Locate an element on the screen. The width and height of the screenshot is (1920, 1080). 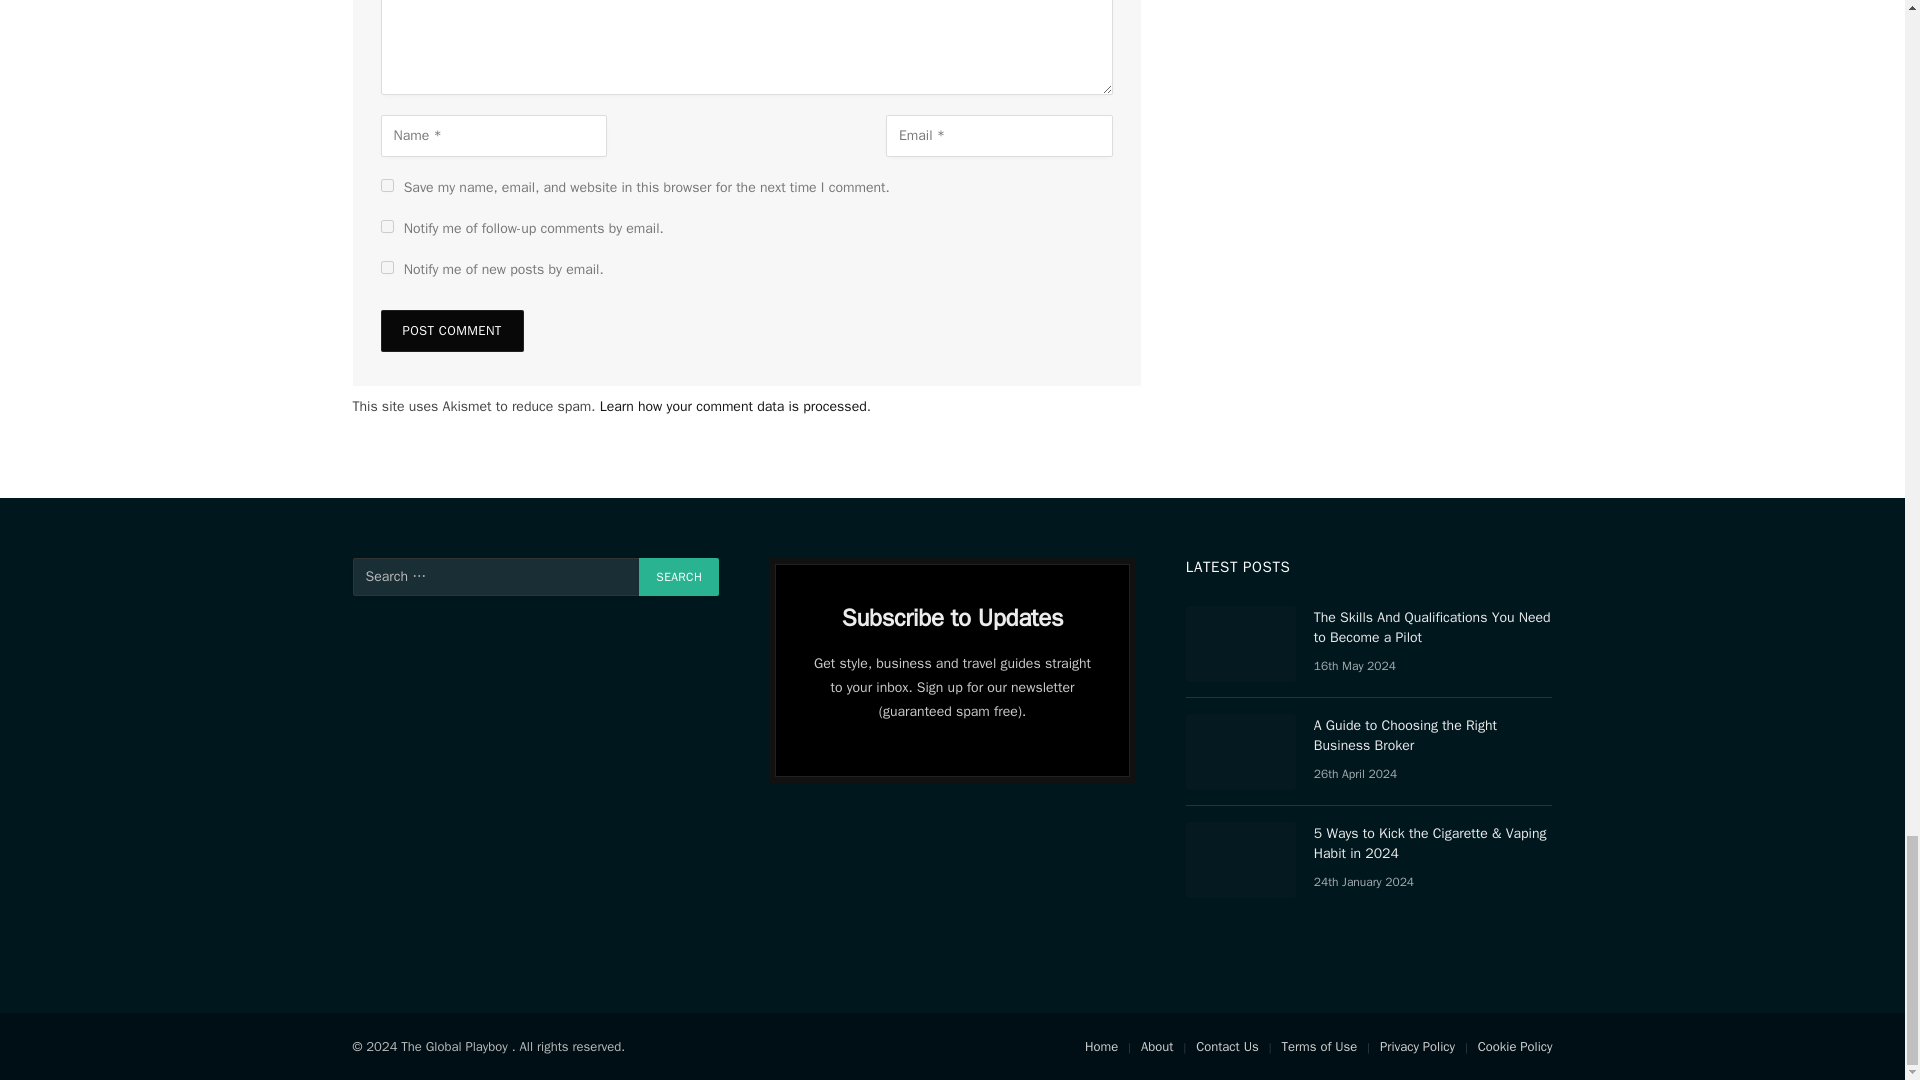
Search is located at coordinates (678, 577).